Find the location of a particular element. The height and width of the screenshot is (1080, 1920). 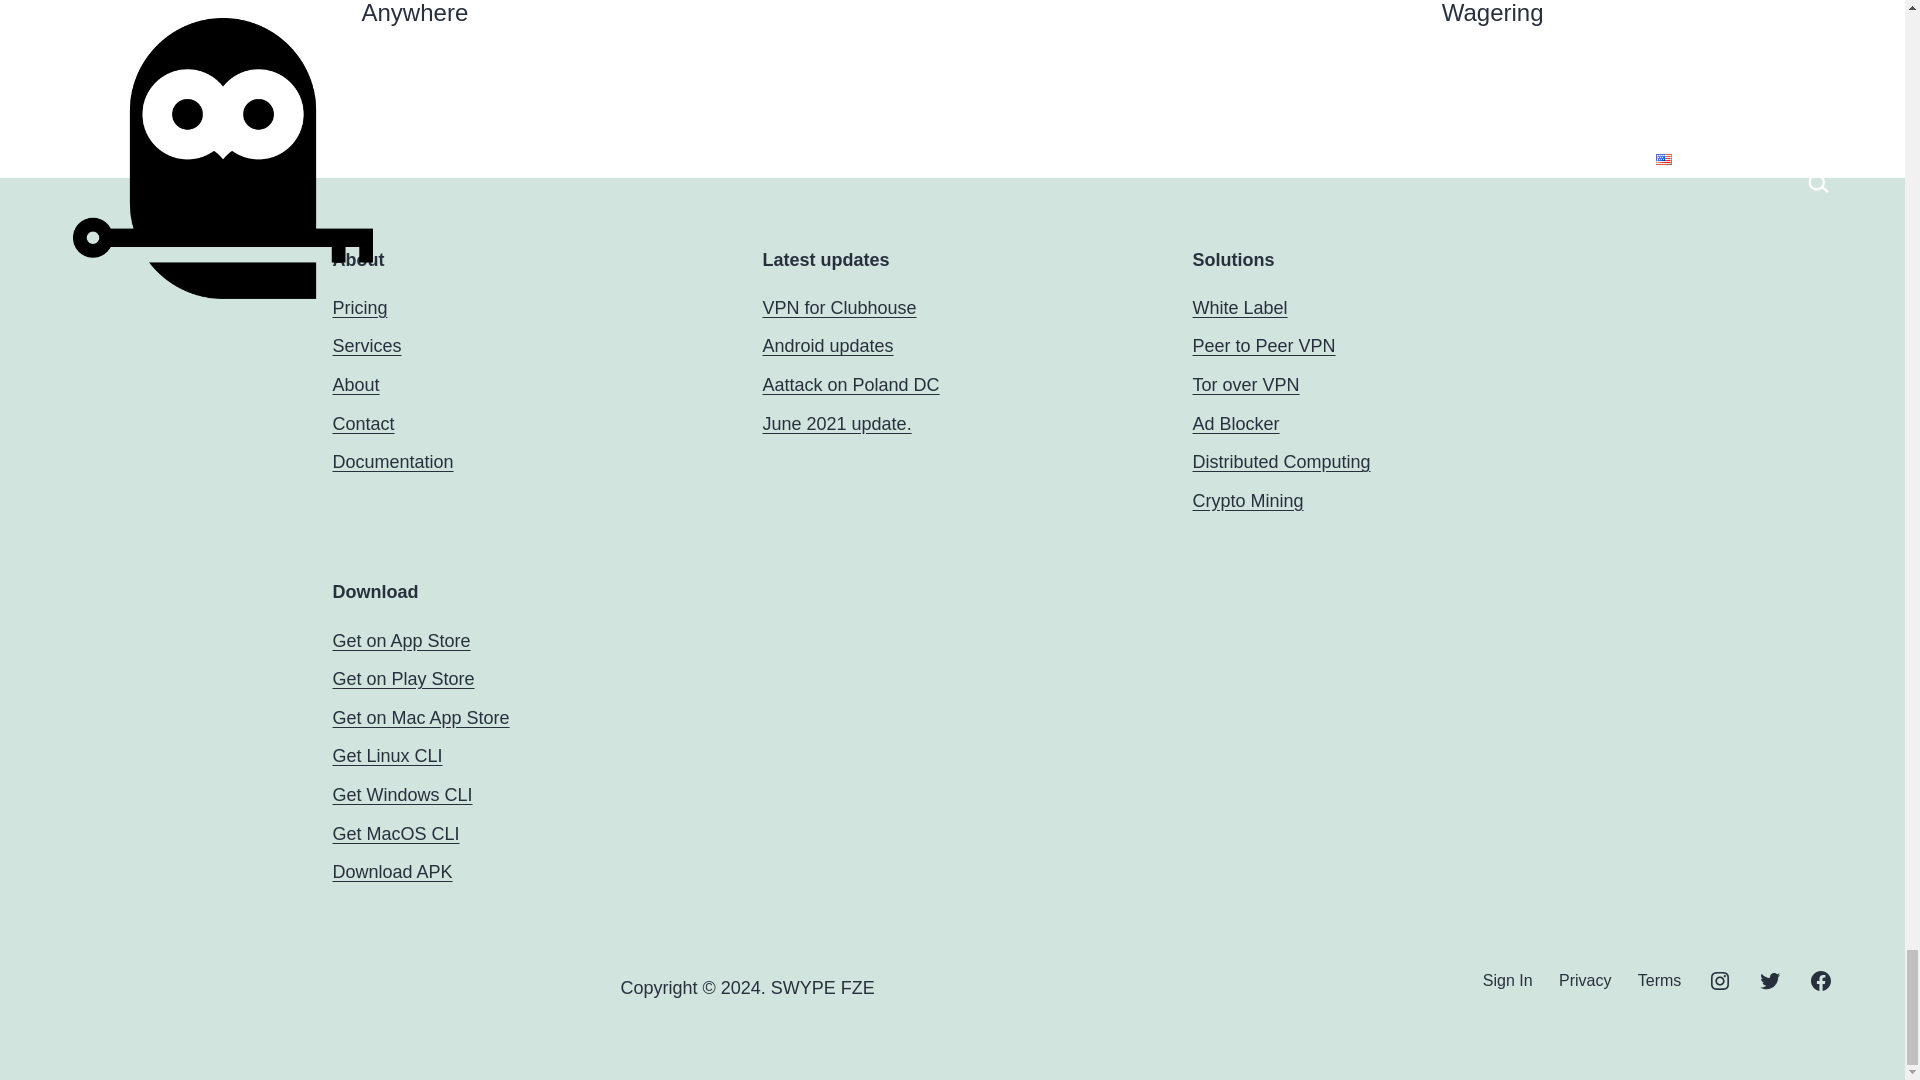

Get on Play Store is located at coordinates (403, 678).